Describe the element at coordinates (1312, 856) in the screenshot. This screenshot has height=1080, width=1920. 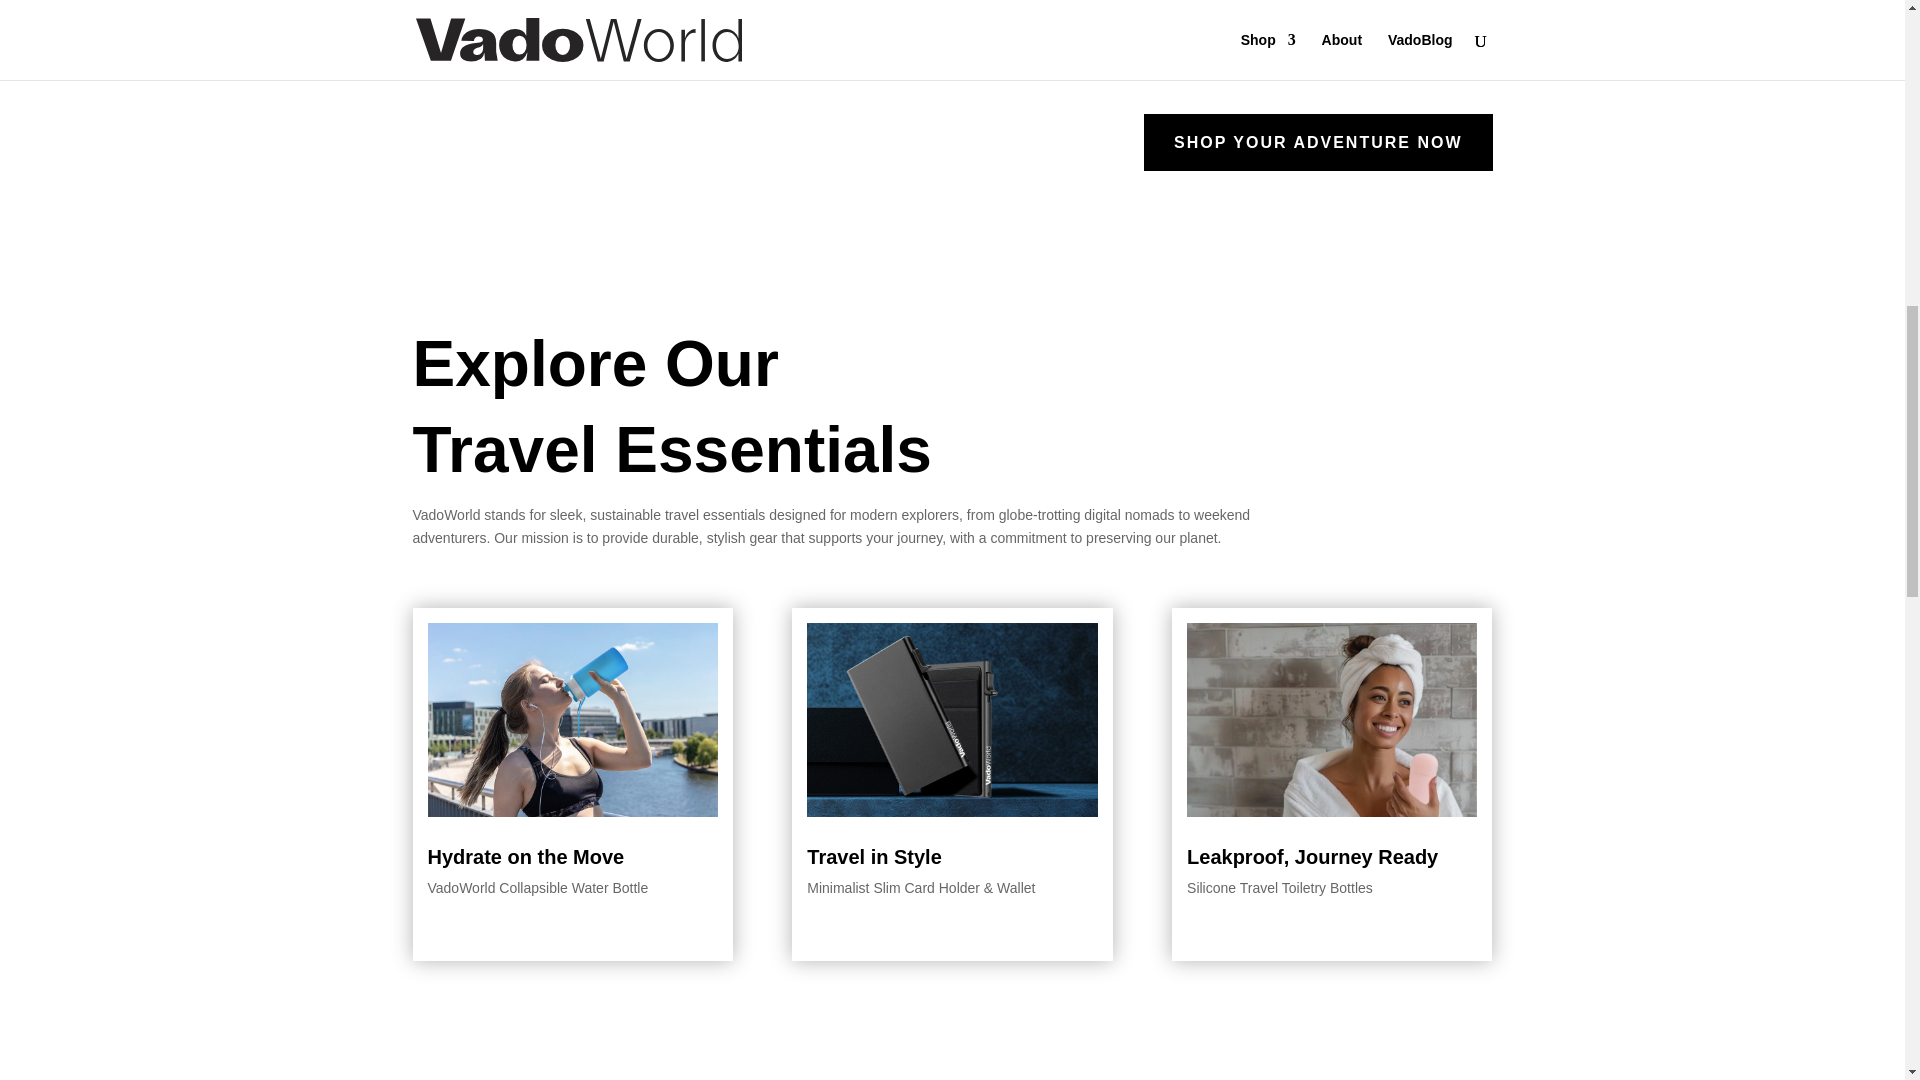
I see `Leakproof, Journey Ready` at that location.